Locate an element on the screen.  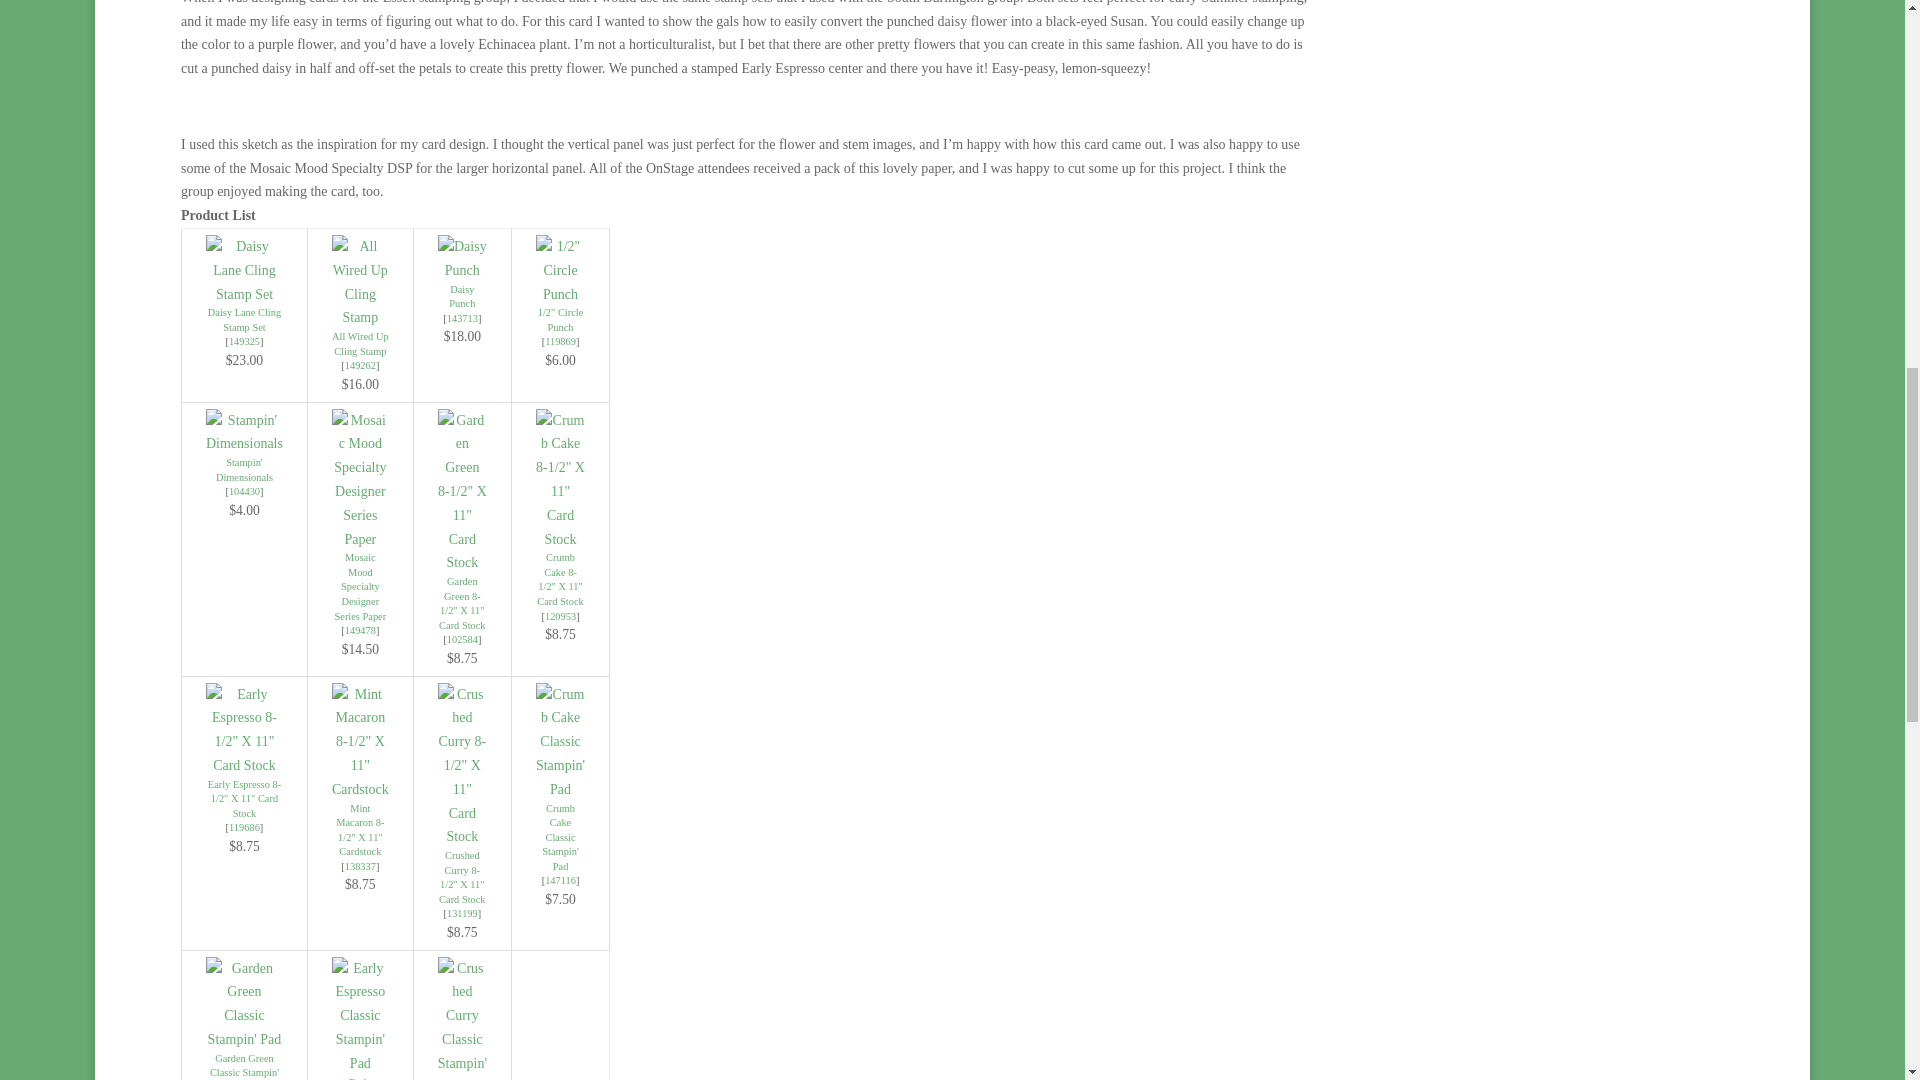
104430 is located at coordinates (244, 491).